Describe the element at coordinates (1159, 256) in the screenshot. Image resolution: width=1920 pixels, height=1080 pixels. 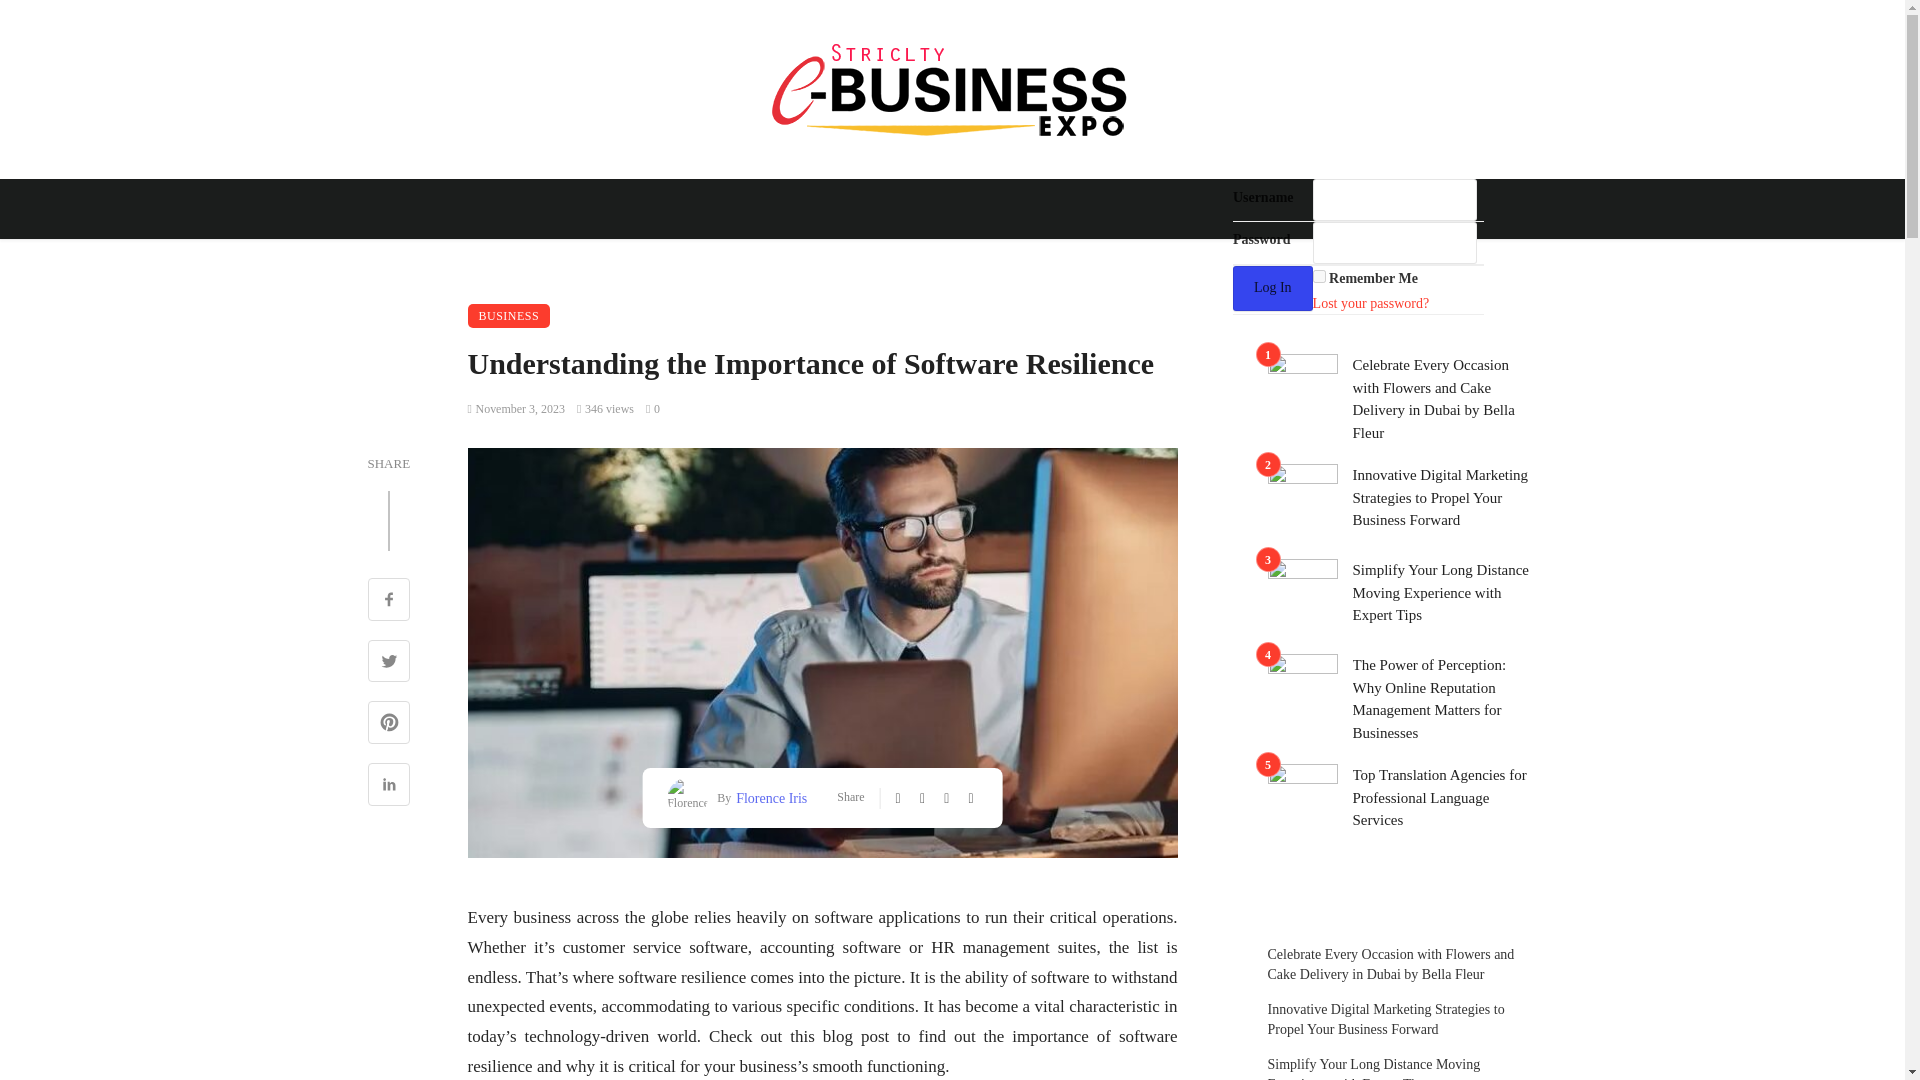
I see `MARKET` at that location.